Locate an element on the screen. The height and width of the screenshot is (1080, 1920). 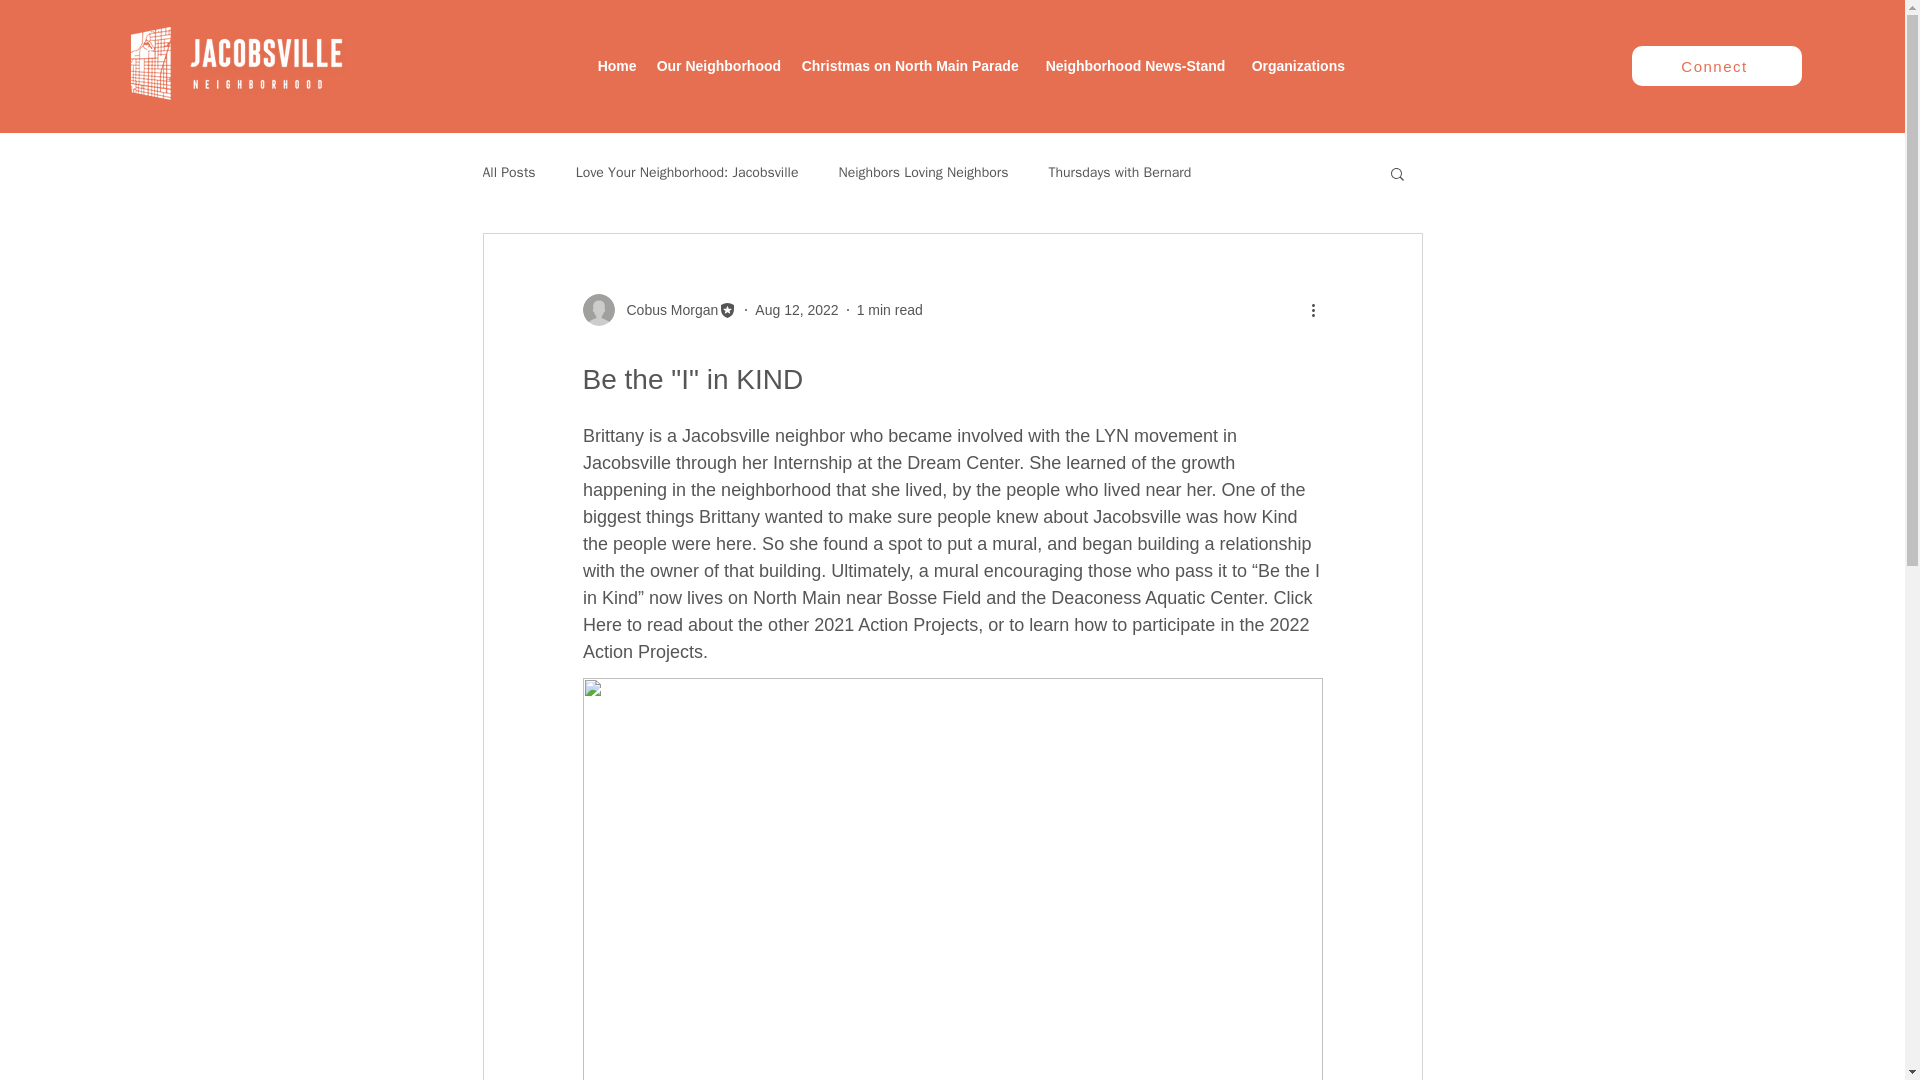
1 min read is located at coordinates (890, 310).